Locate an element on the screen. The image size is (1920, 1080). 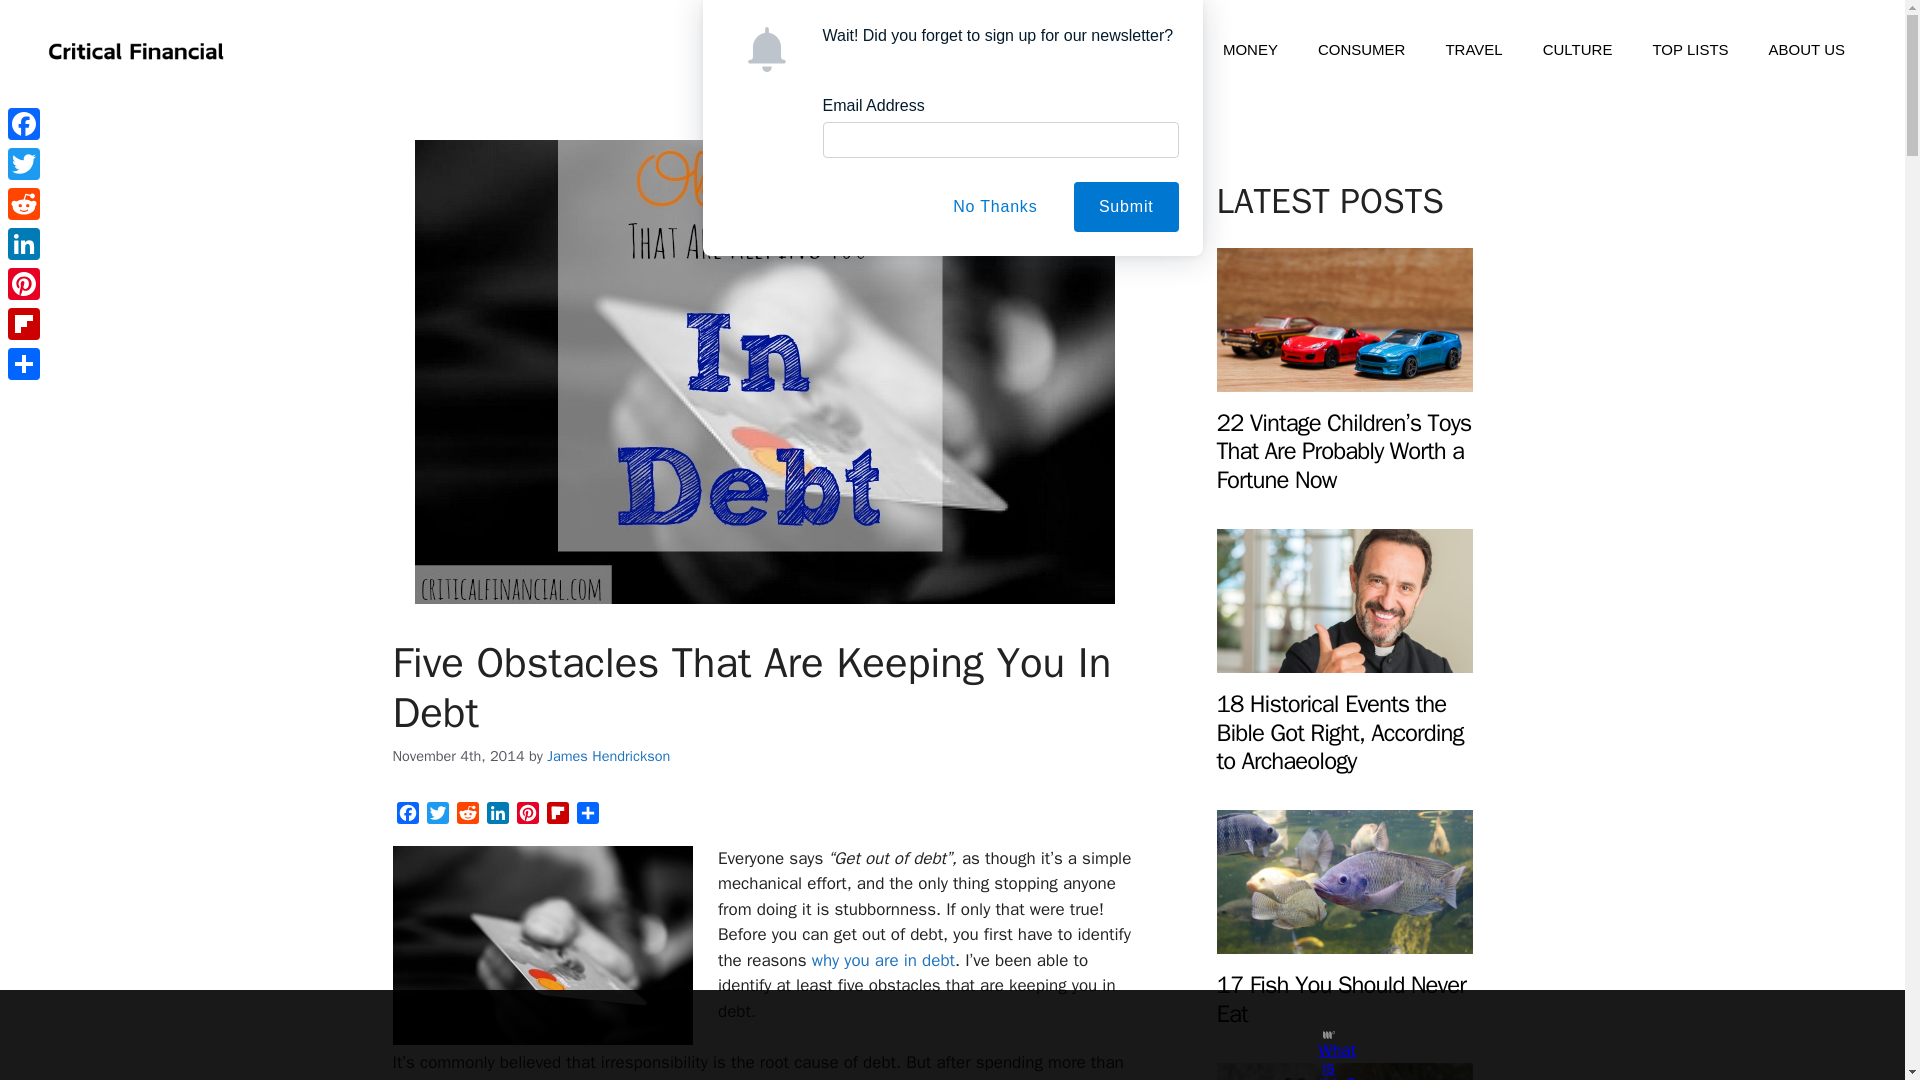
Facebook is located at coordinates (406, 816).